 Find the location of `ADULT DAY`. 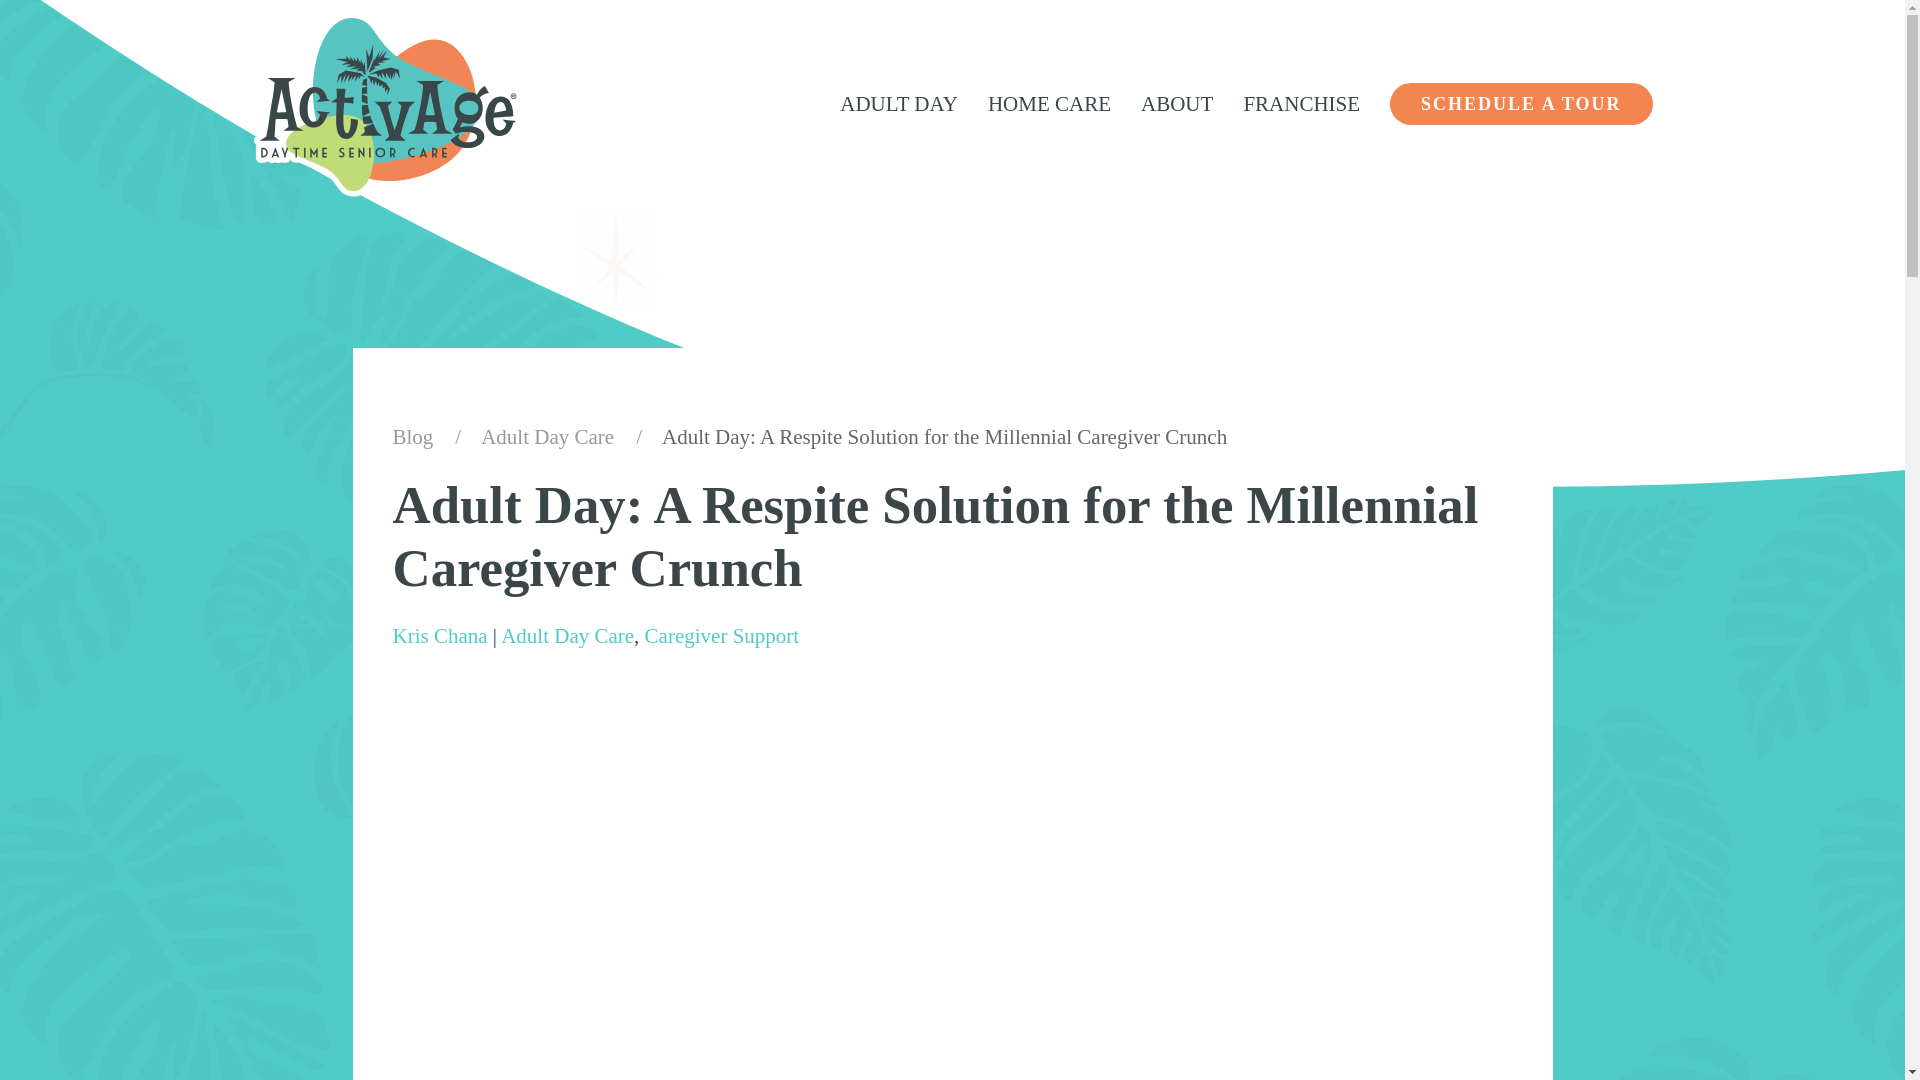

ADULT DAY is located at coordinates (899, 103).